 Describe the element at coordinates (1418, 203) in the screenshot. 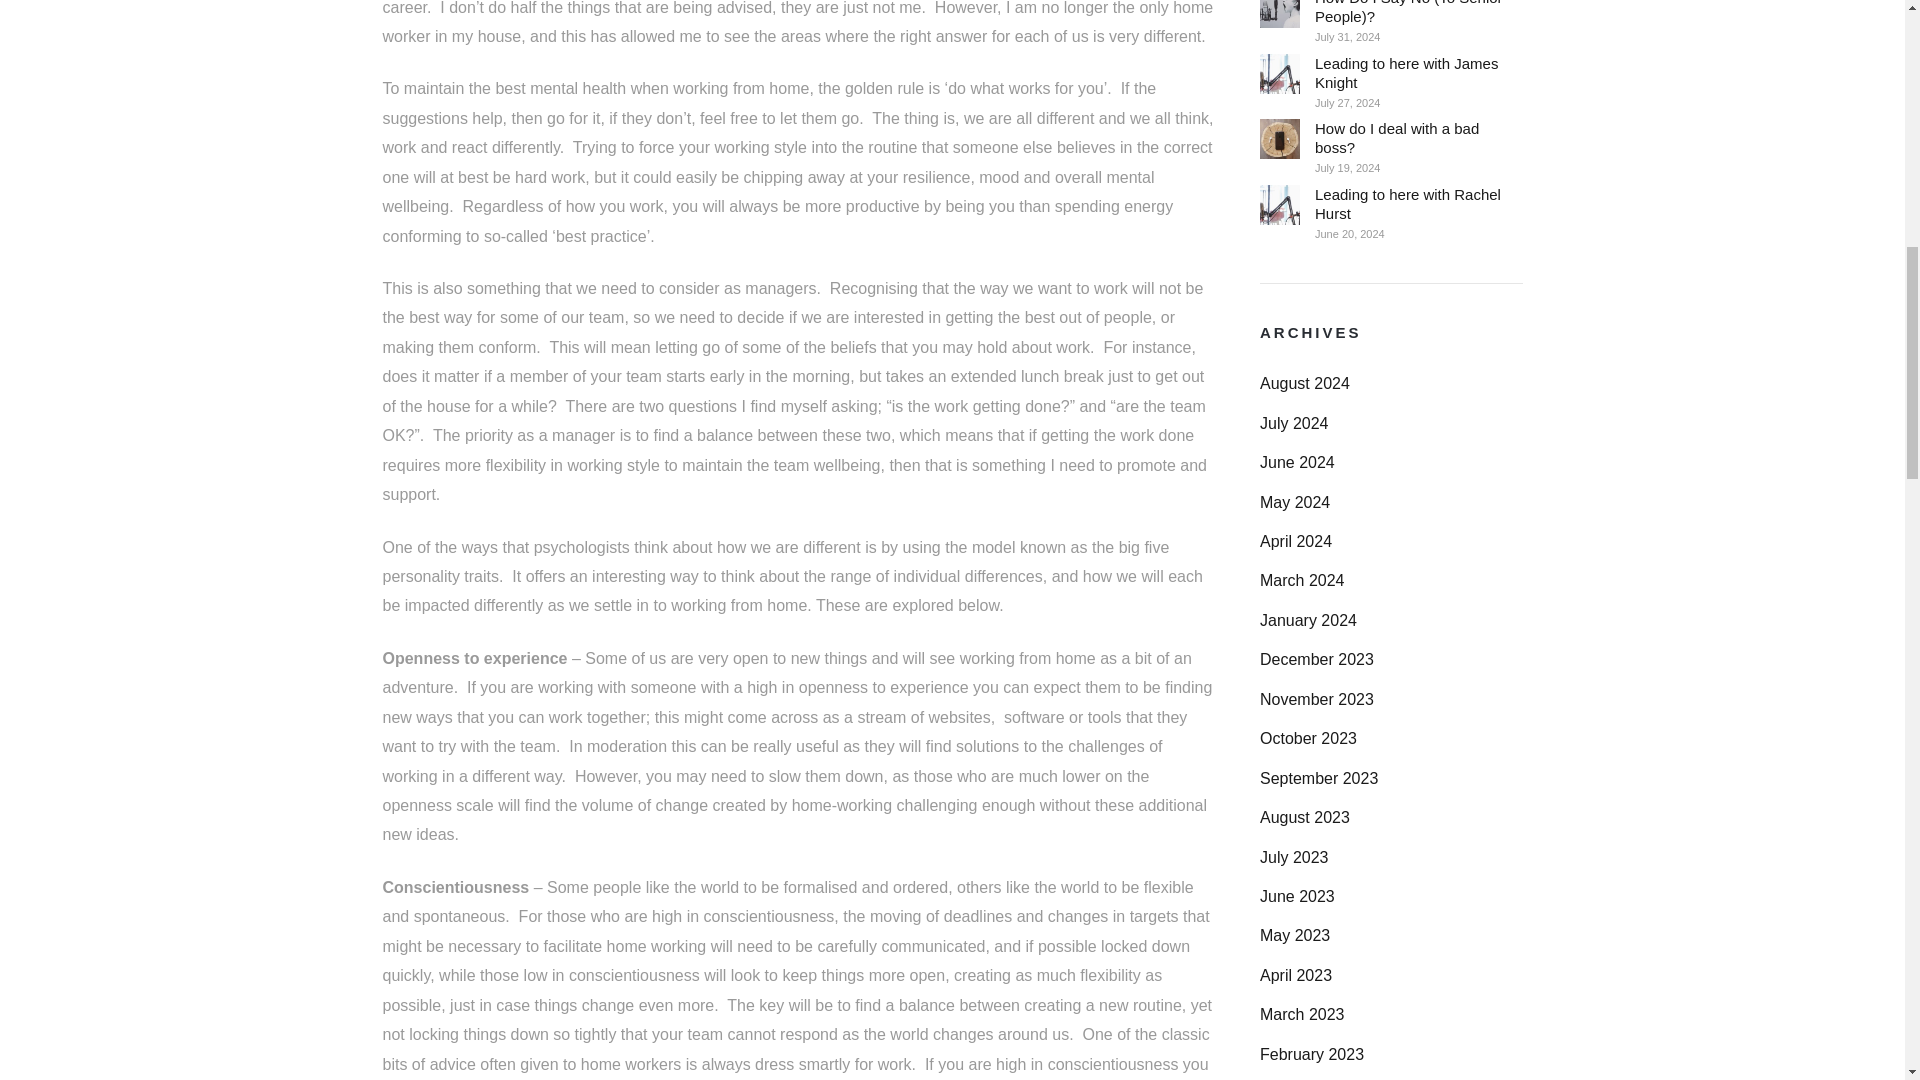

I see `Leading to here with Rachel Hurst` at that location.